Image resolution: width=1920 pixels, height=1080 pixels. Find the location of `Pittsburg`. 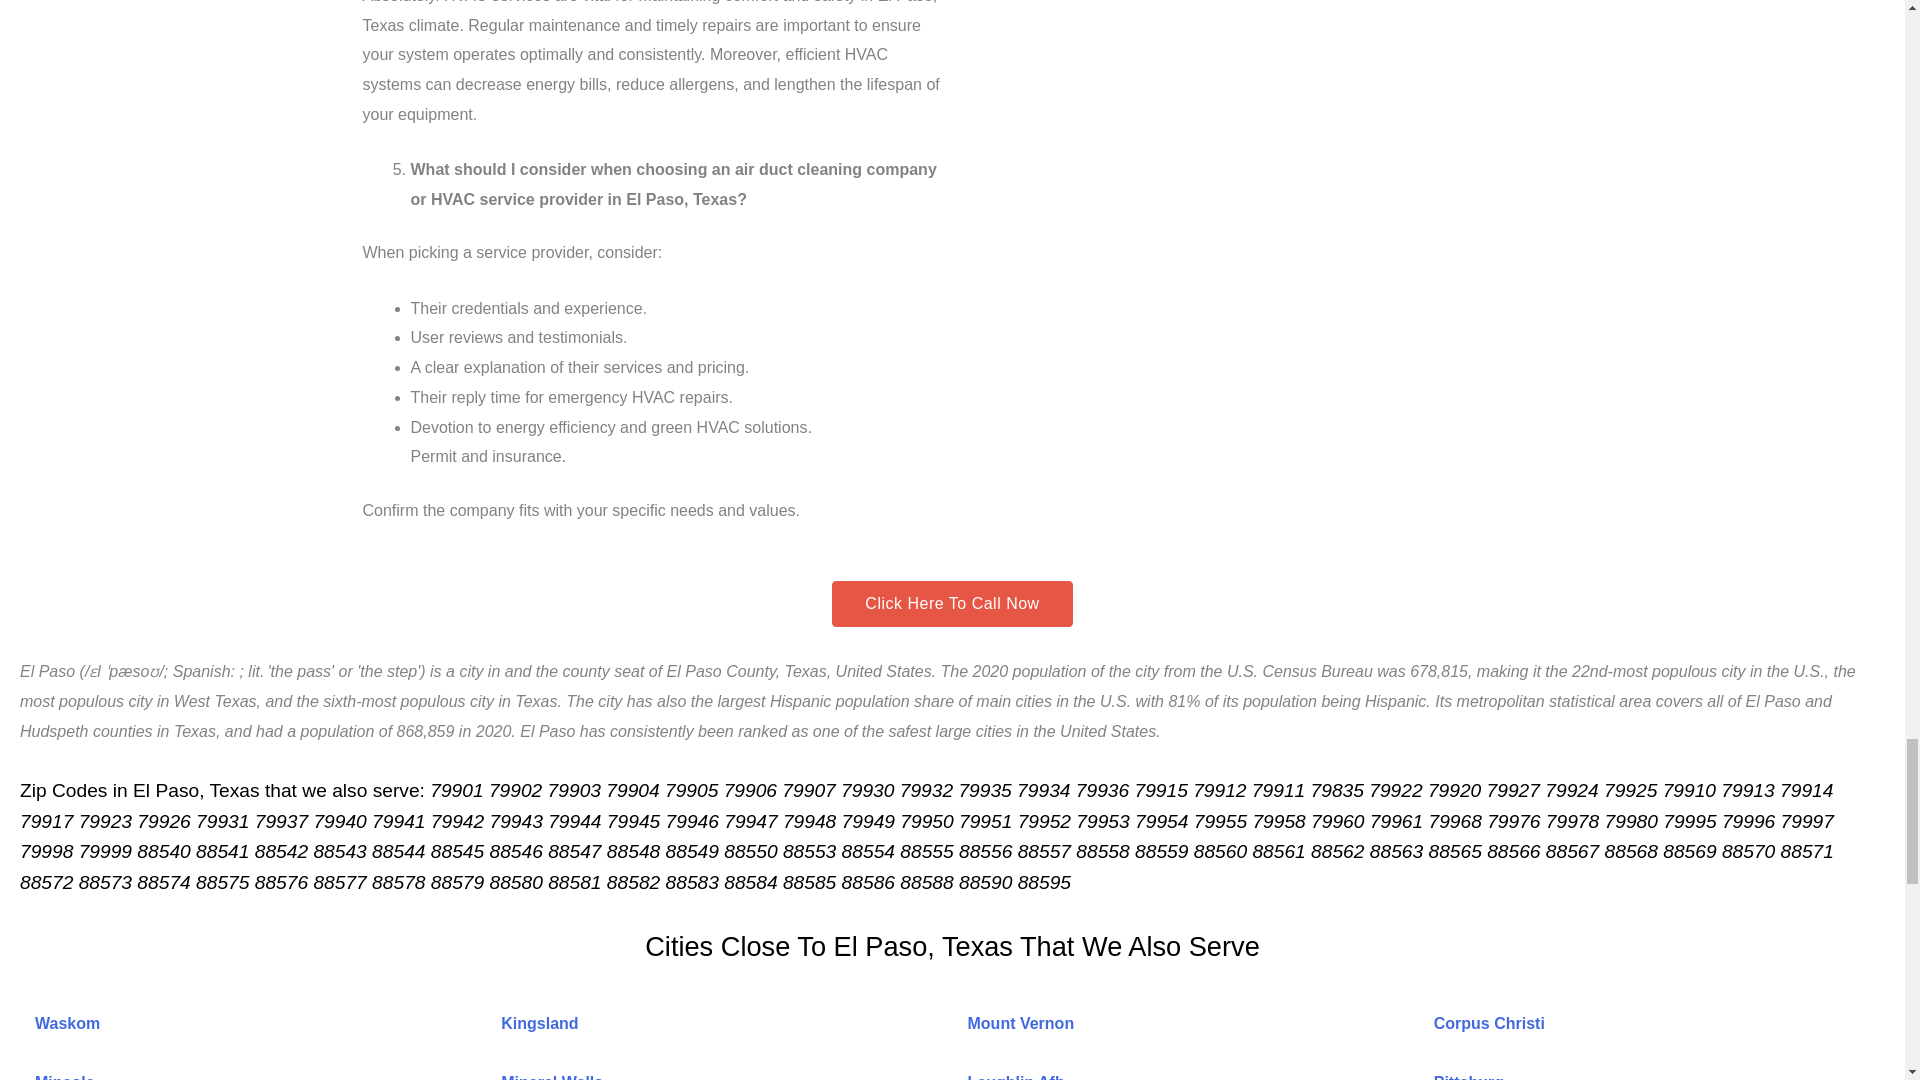

Pittsburg is located at coordinates (1468, 1076).